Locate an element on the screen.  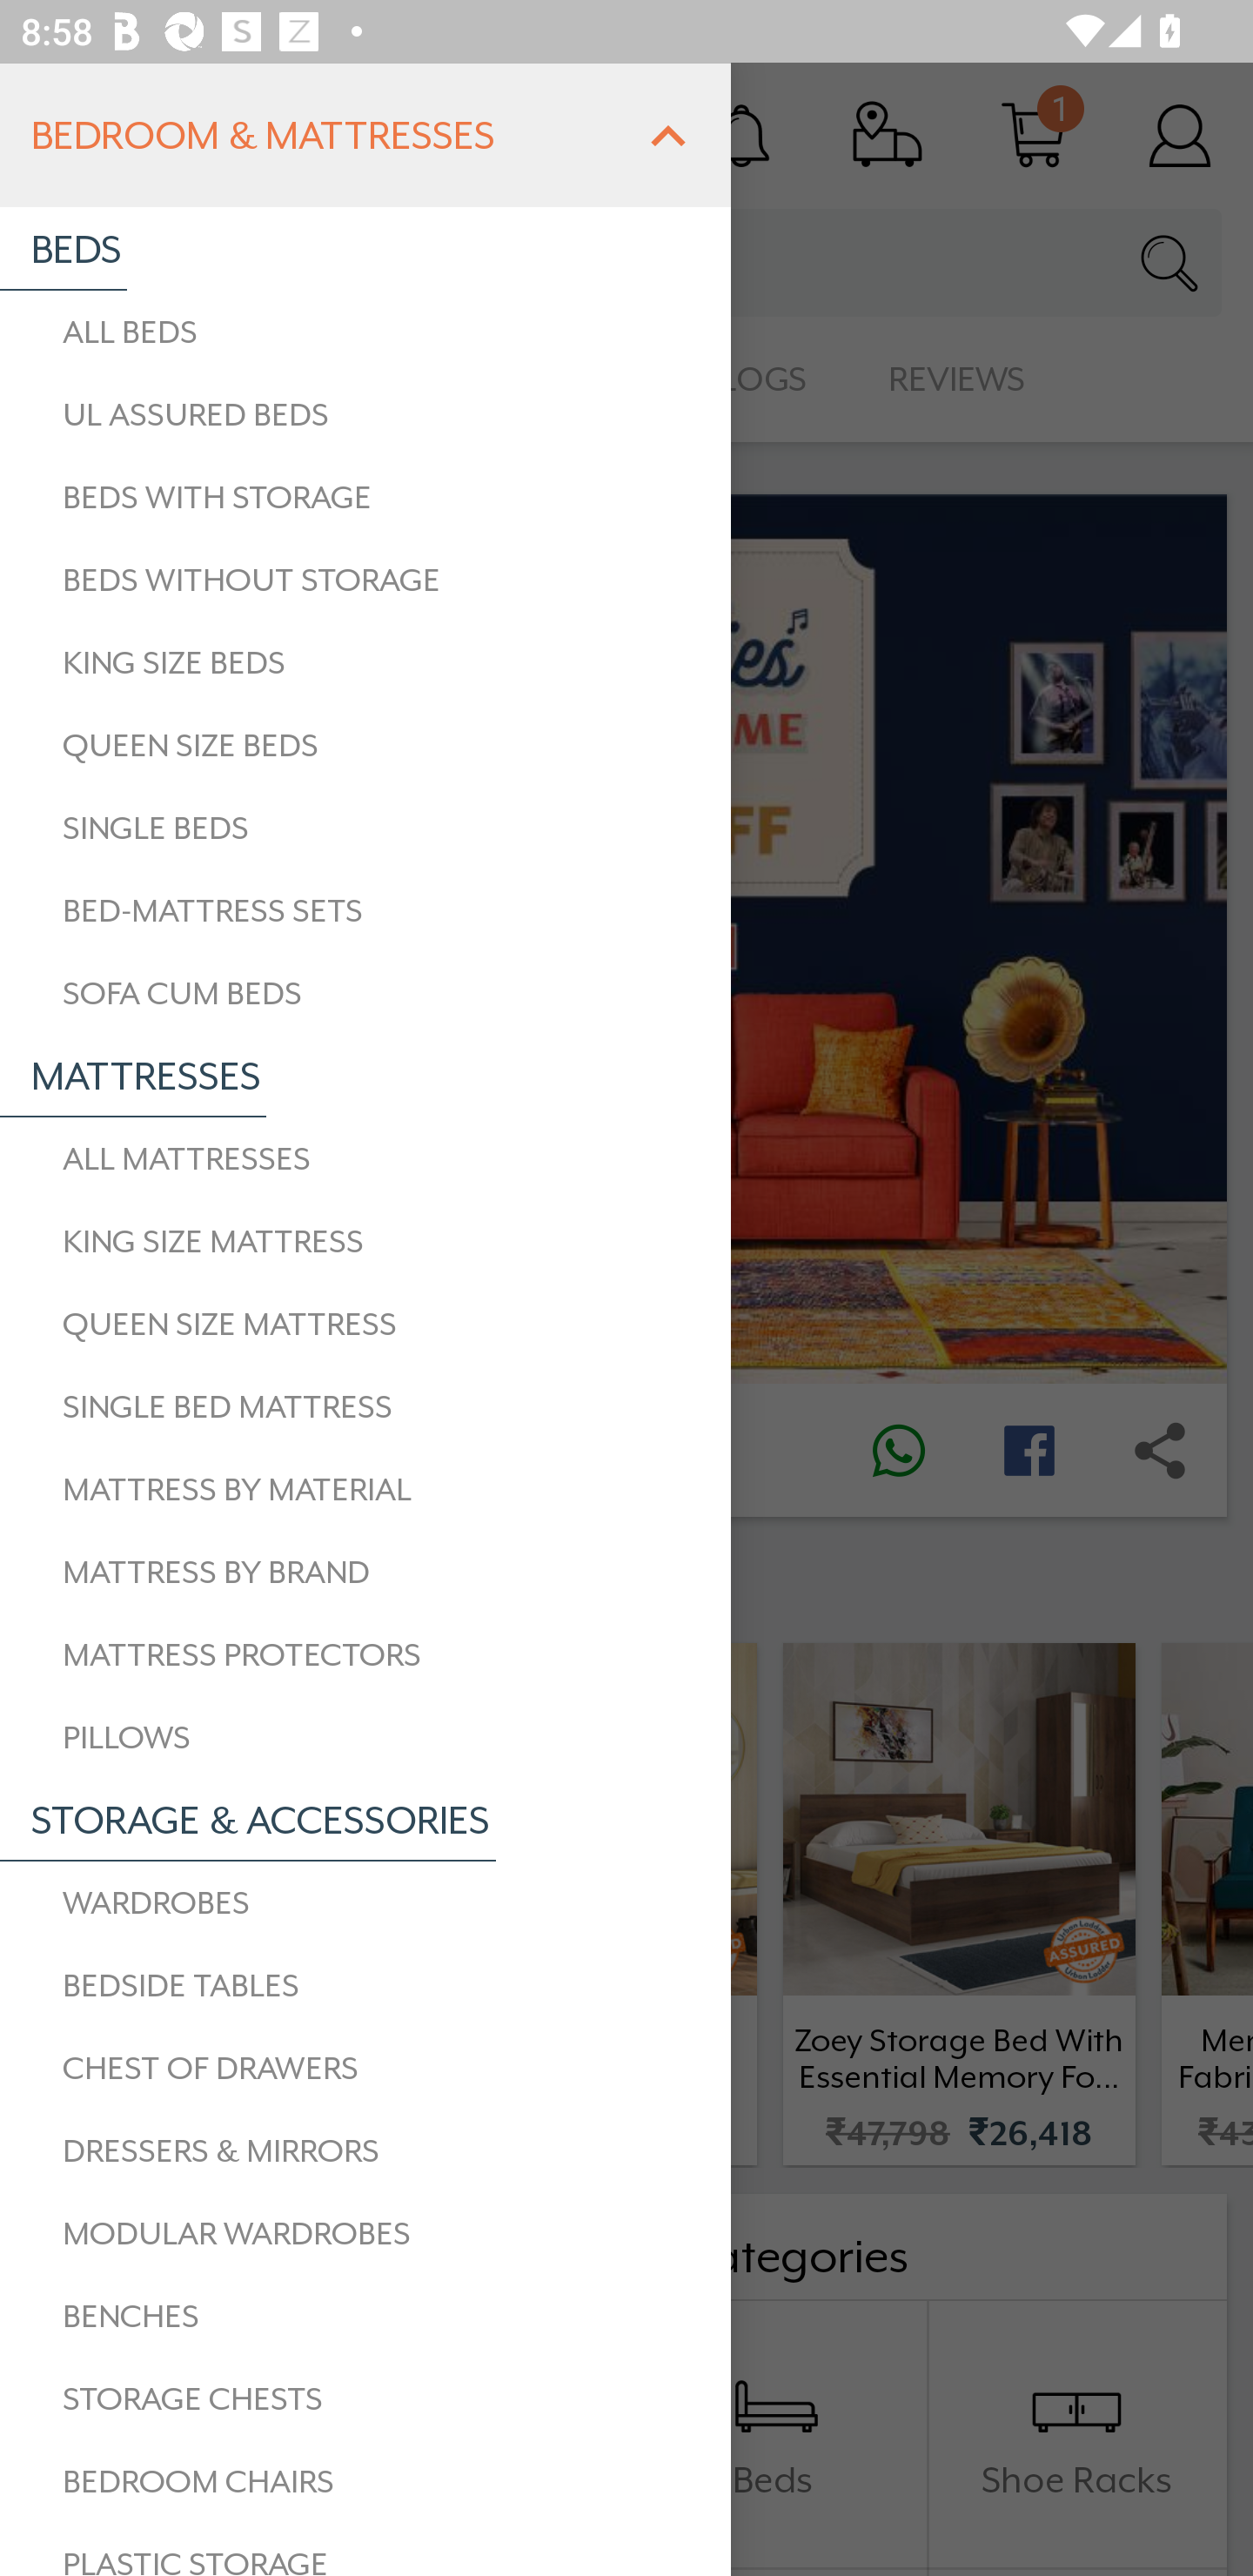
SINGLE BED MATTRESS is located at coordinates (365, 1406).